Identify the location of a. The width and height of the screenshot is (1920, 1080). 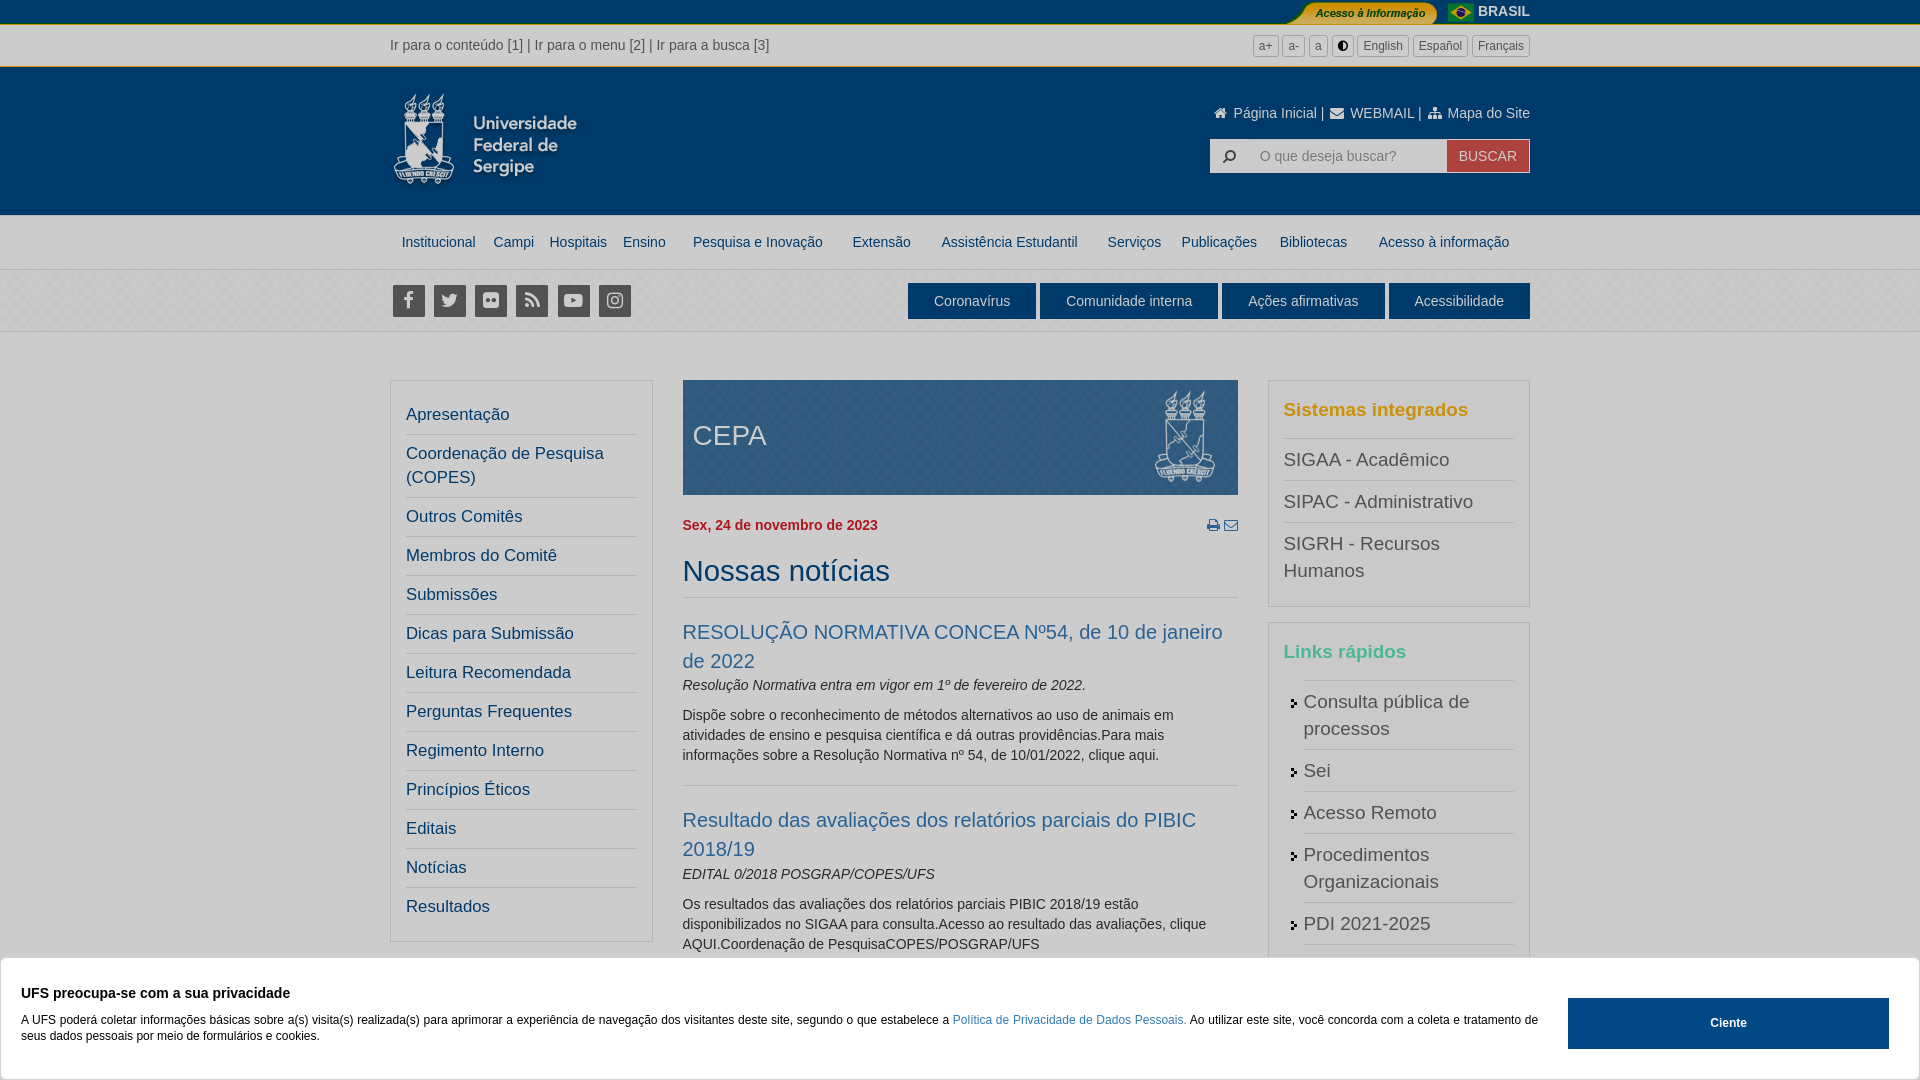
(1318, 46).